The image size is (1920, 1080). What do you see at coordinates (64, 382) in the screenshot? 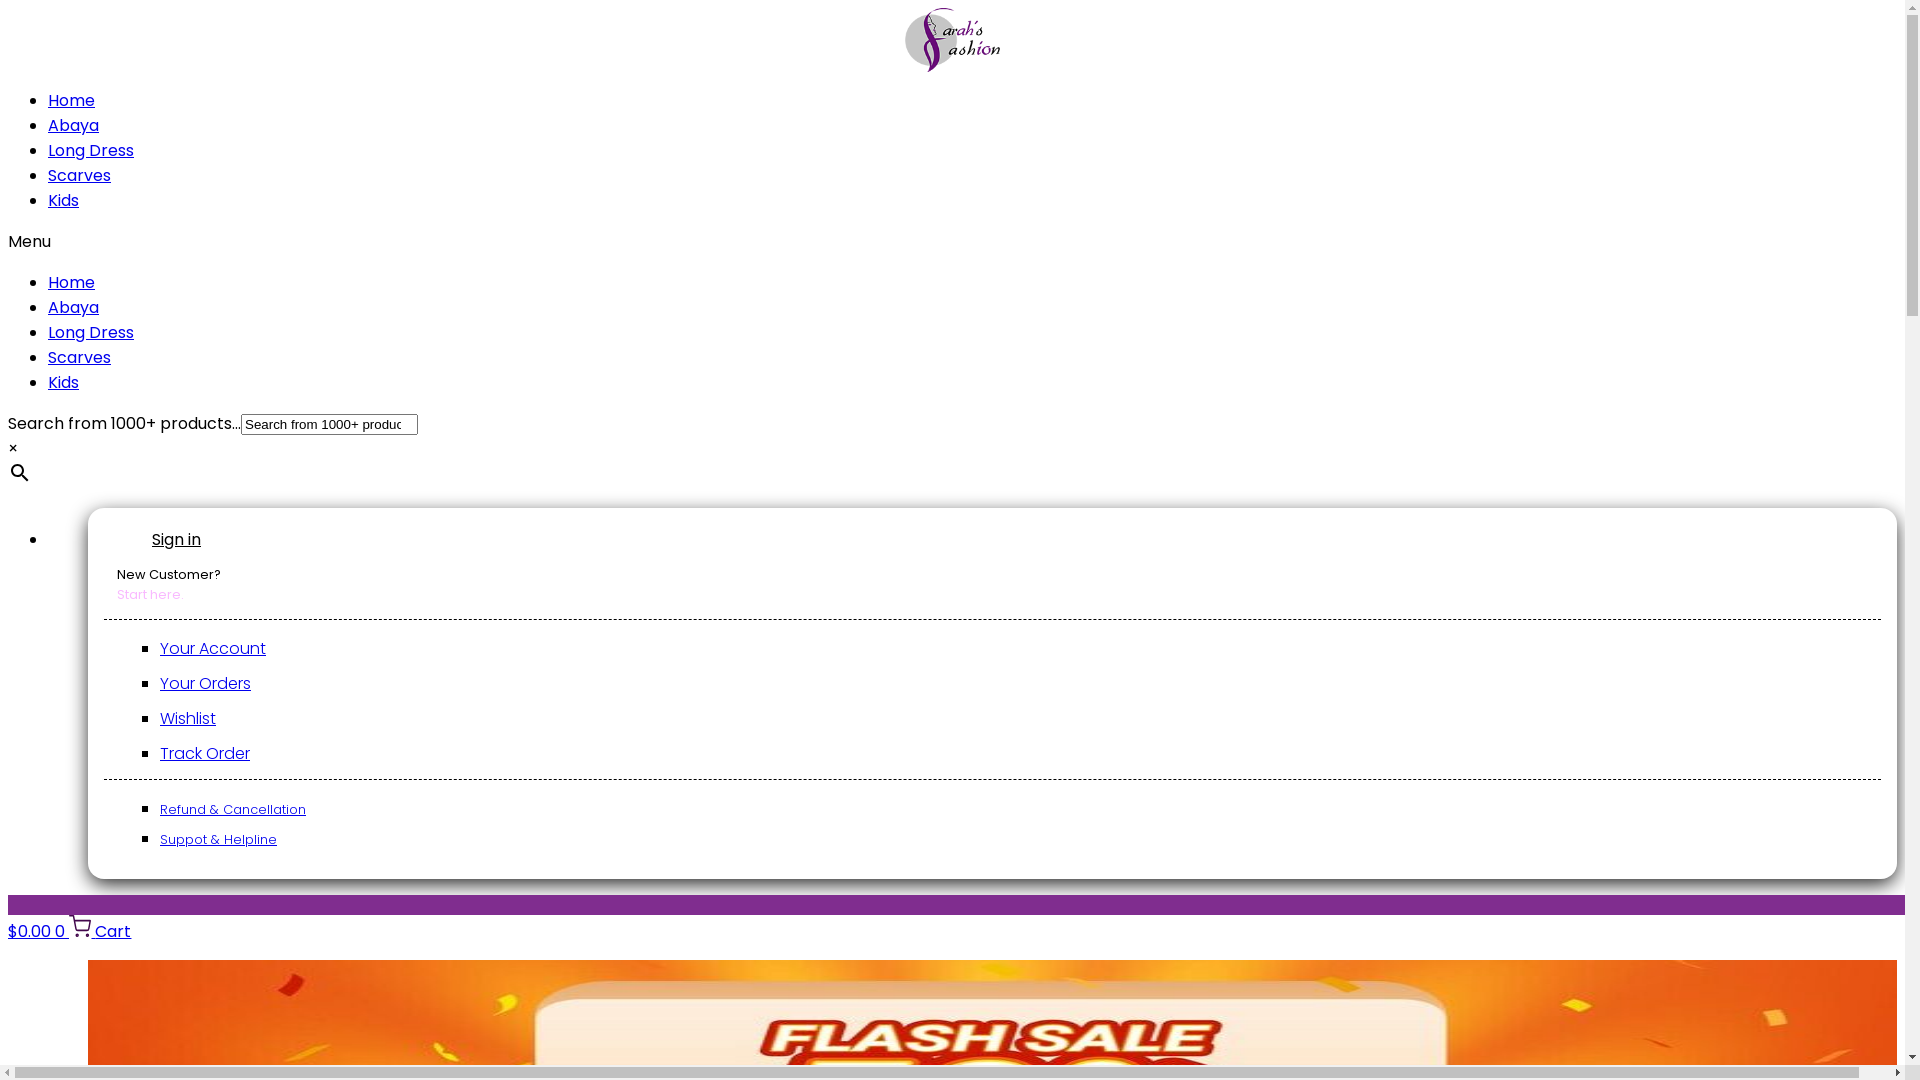
I see `Kids` at bounding box center [64, 382].